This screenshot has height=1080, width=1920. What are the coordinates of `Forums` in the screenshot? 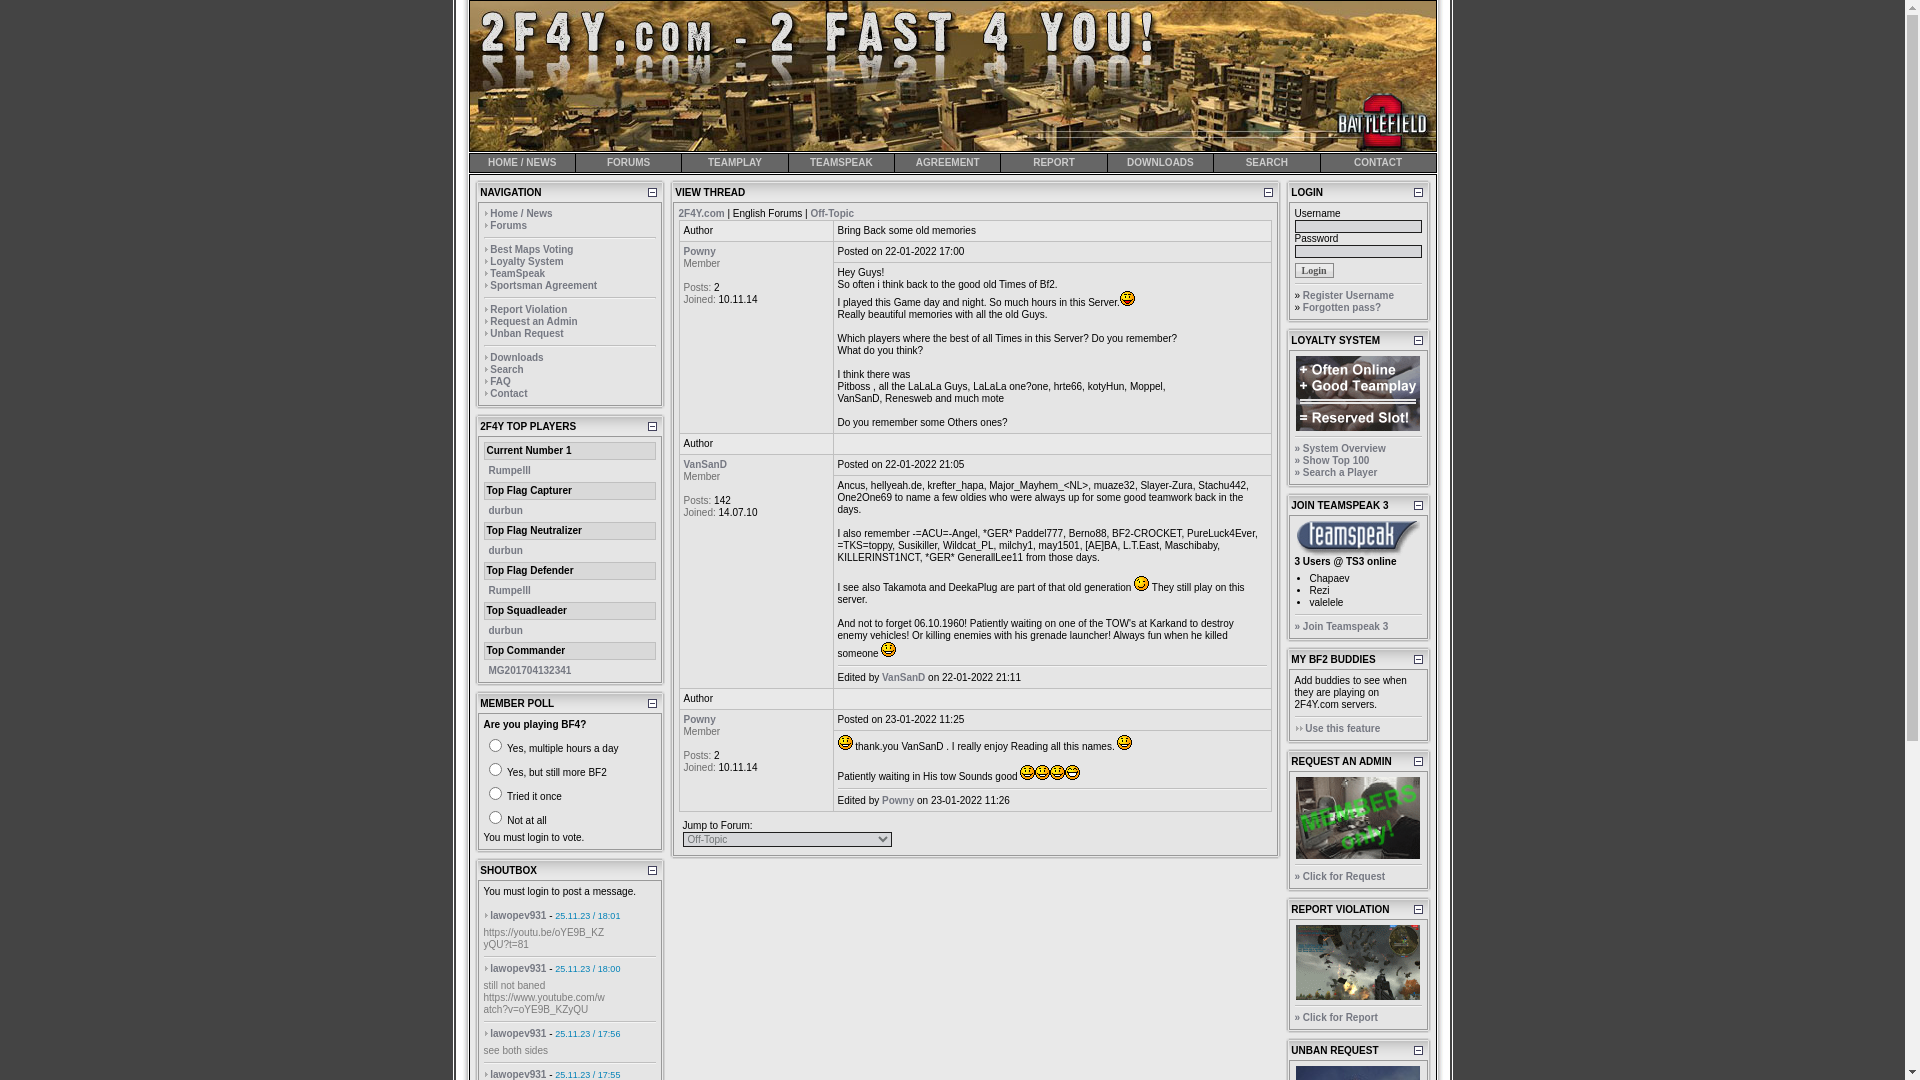 It's located at (508, 226).